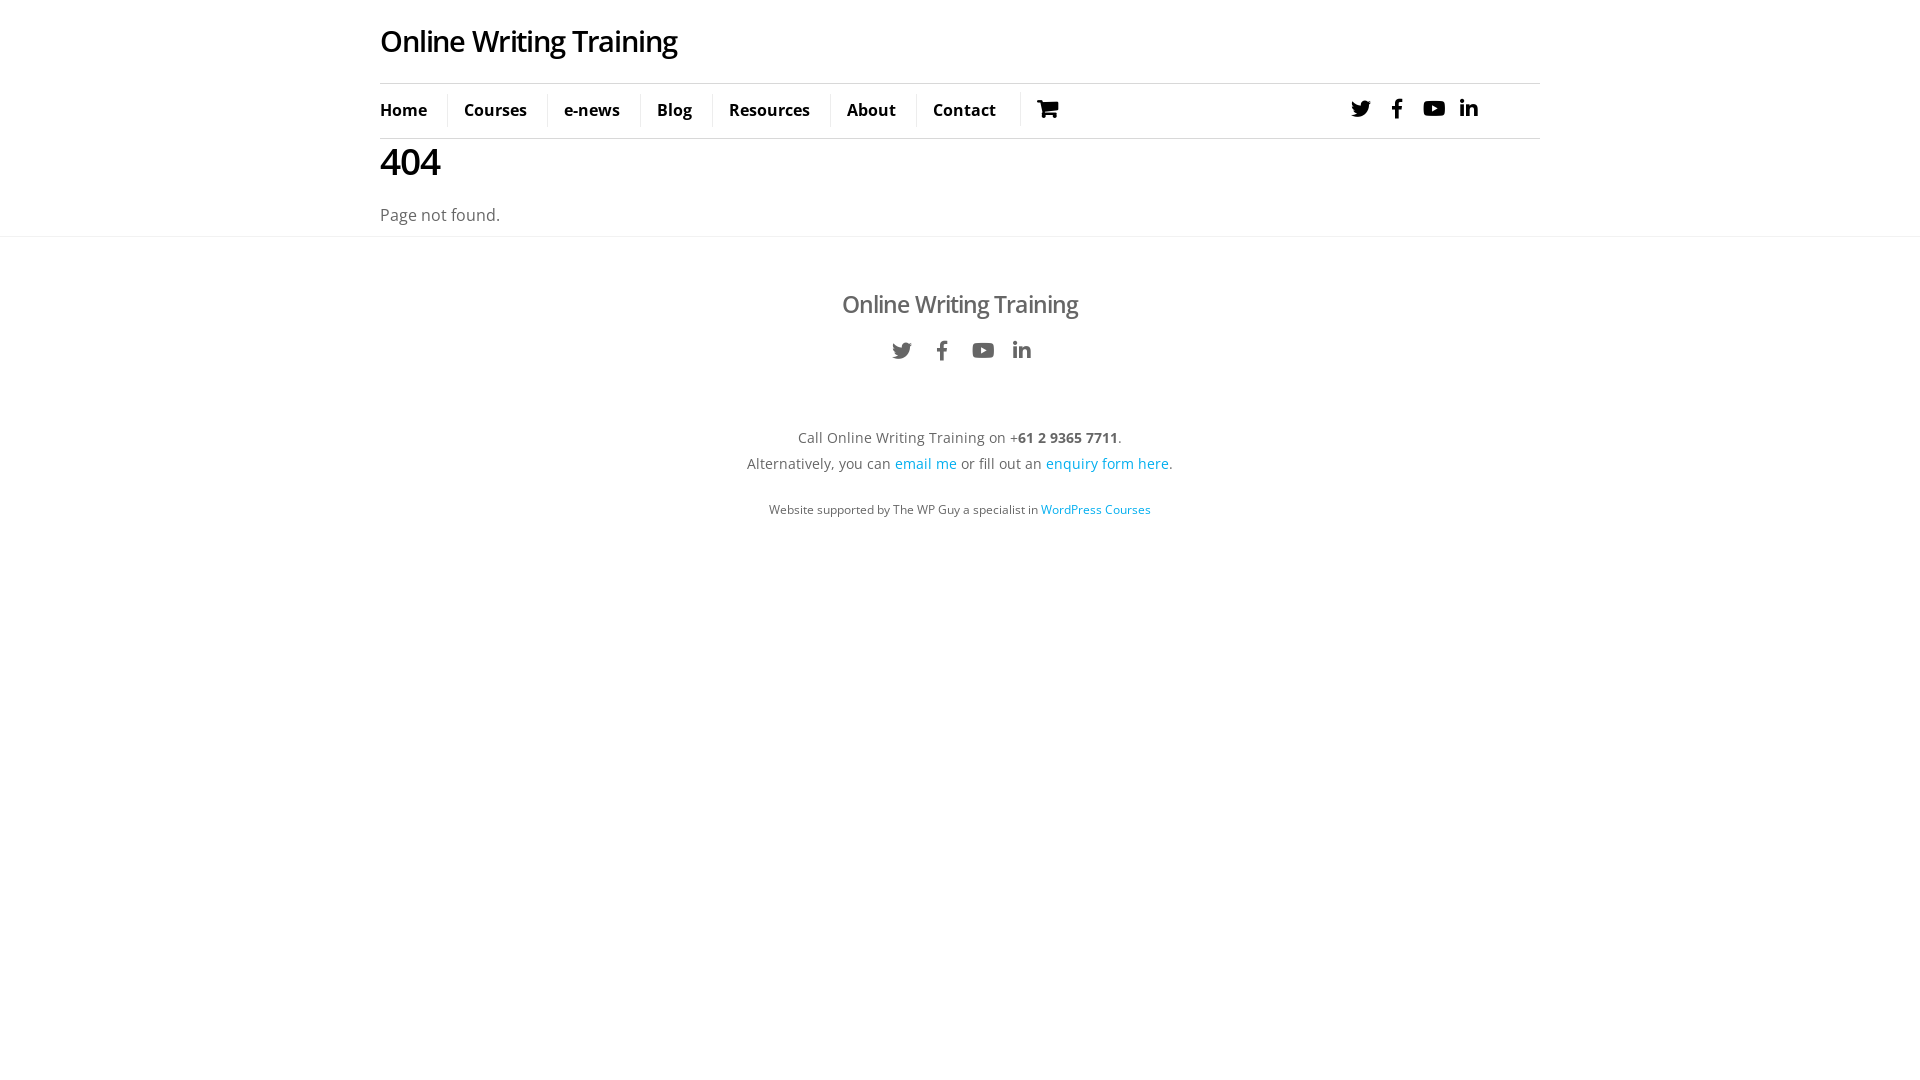  What do you see at coordinates (960, 304) in the screenshot?
I see `Online Writing Training` at bounding box center [960, 304].